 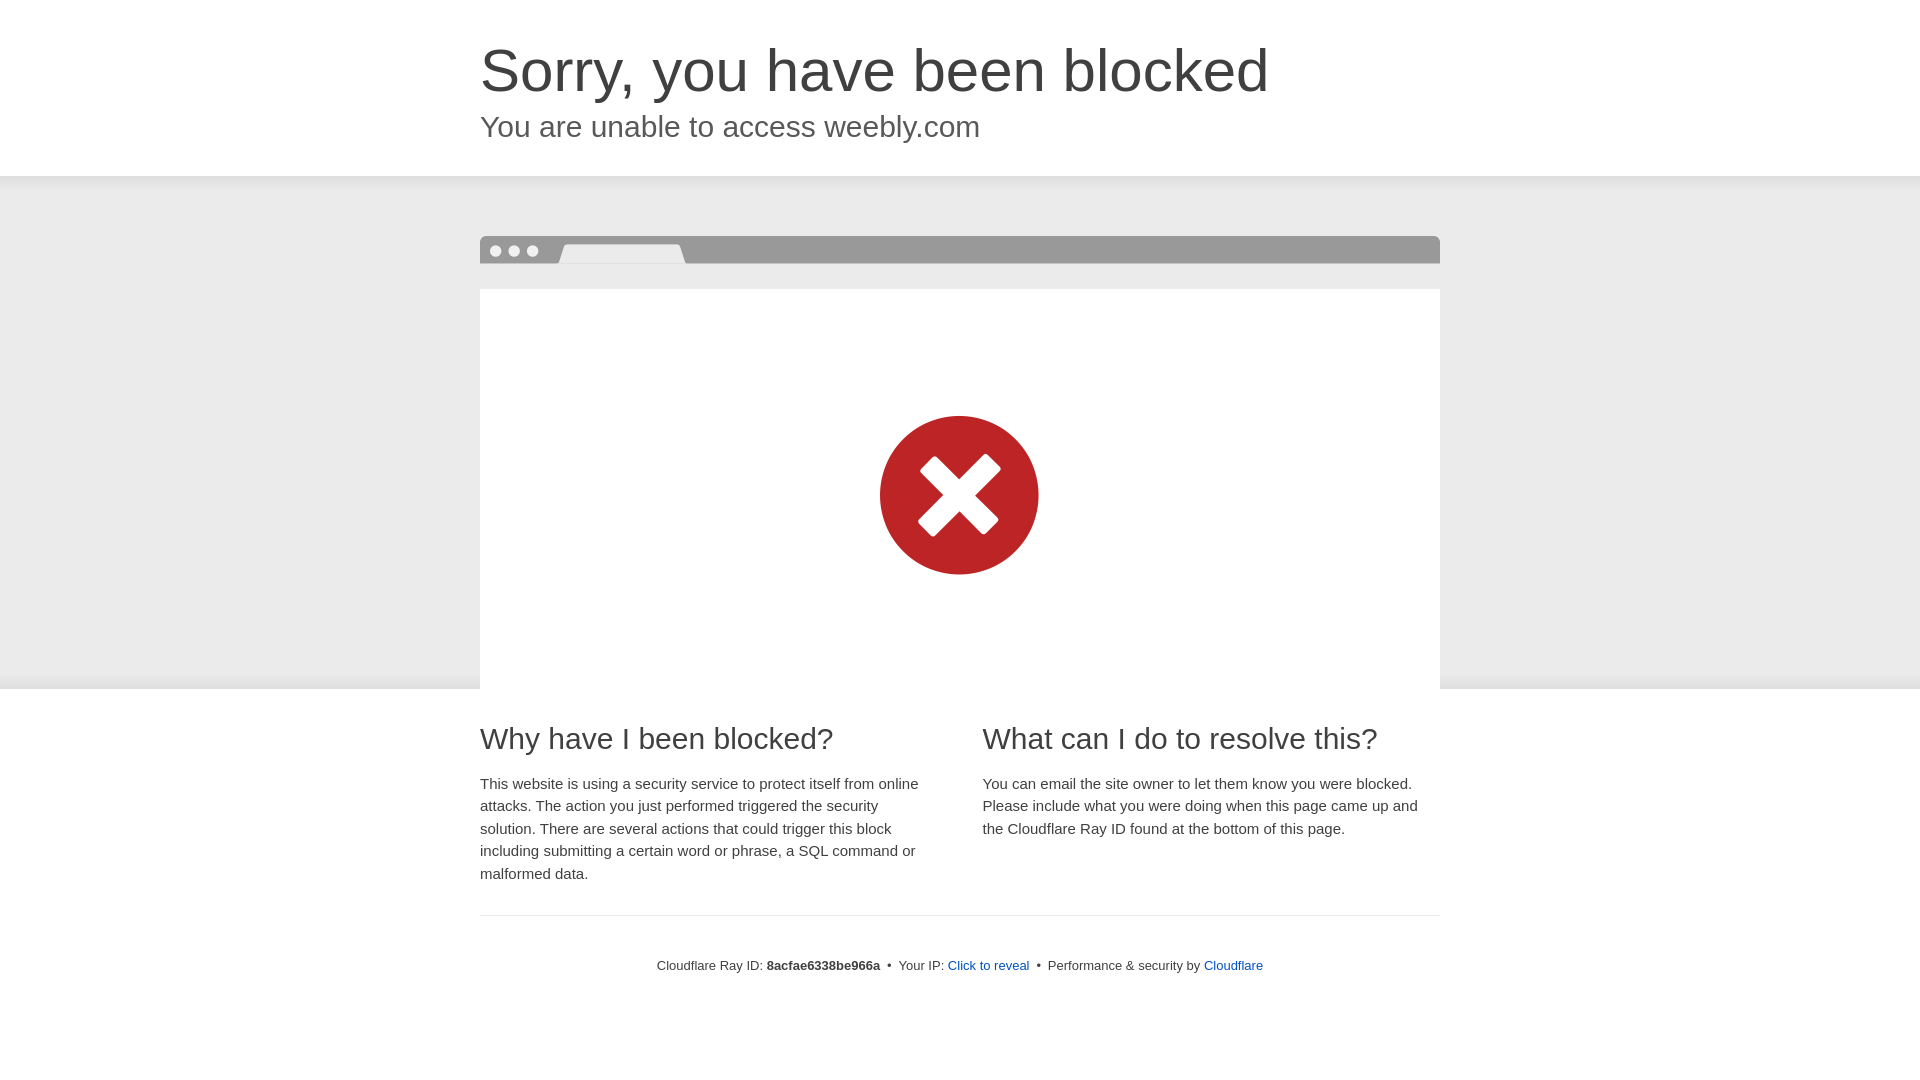 What do you see at coordinates (1233, 965) in the screenshot?
I see `Cloudflare` at bounding box center [1233, 965].